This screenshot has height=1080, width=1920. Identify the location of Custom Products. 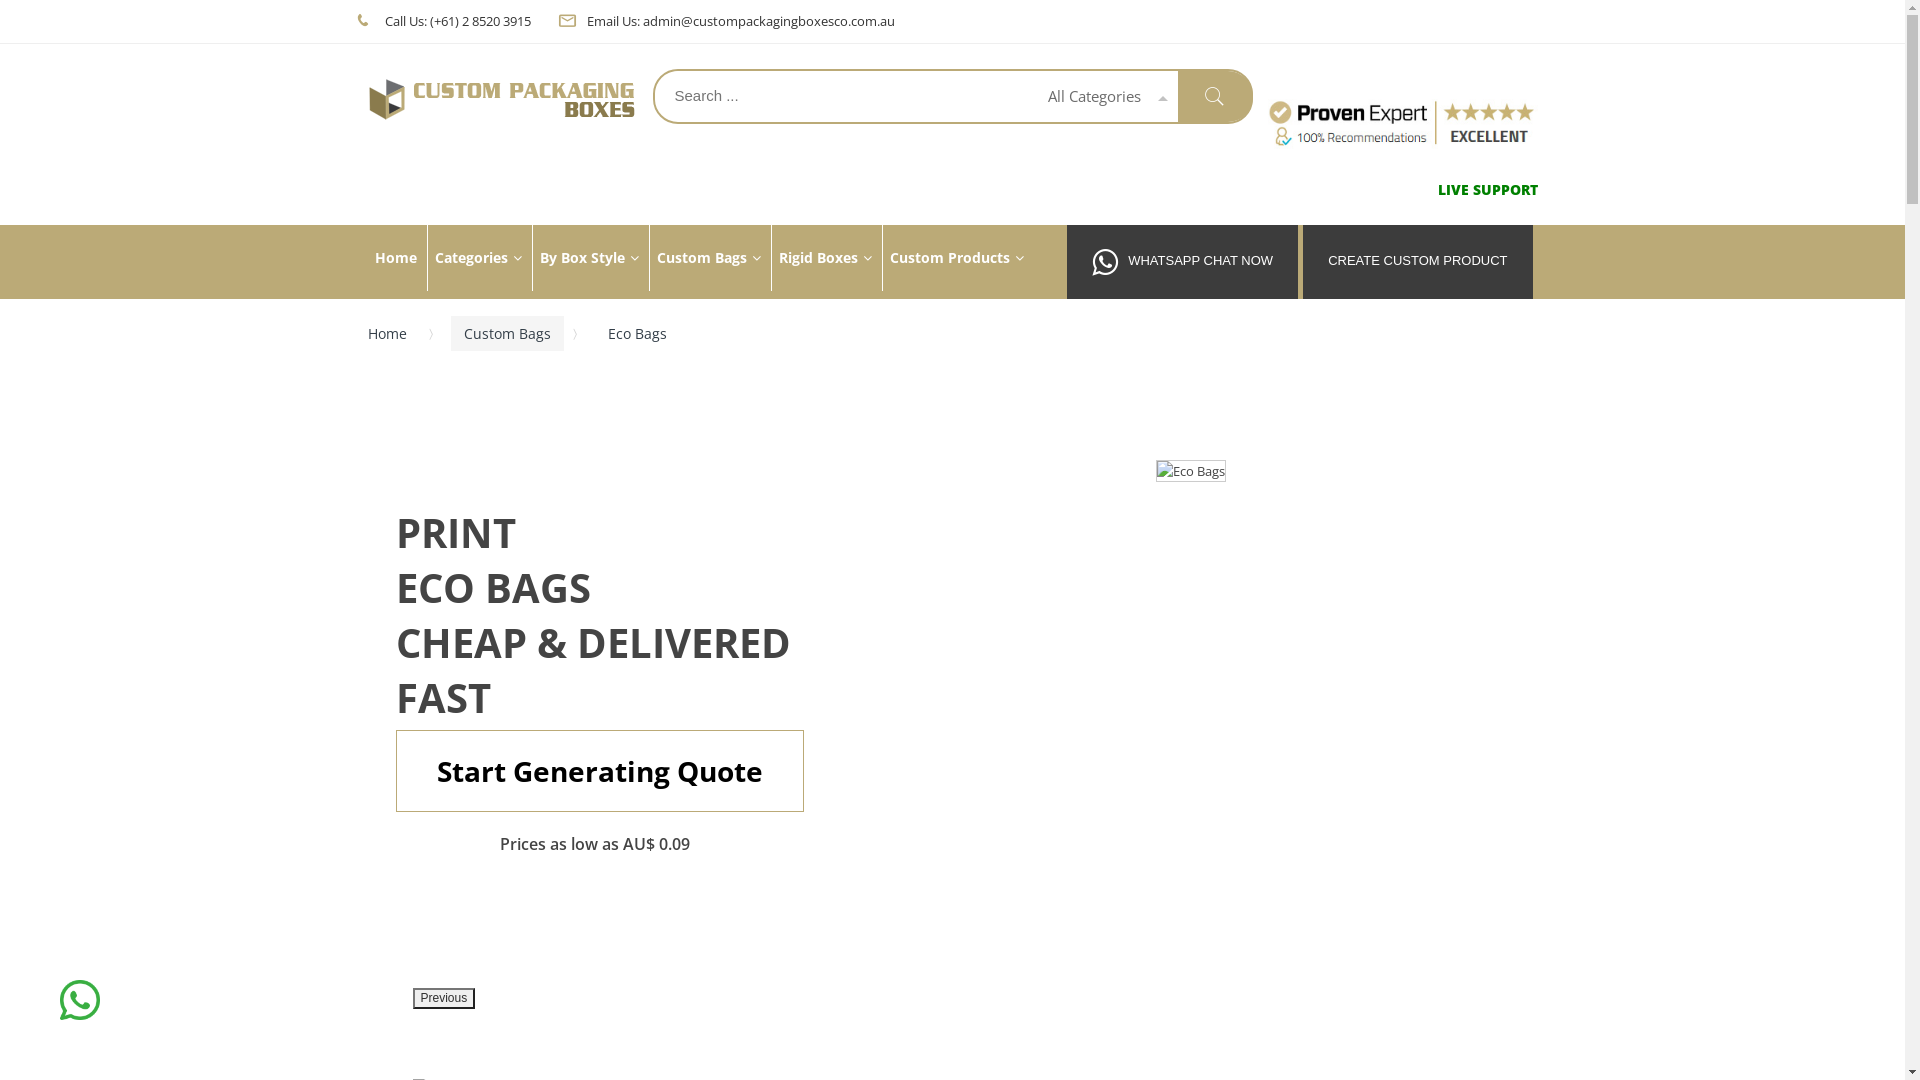
(956, 258).